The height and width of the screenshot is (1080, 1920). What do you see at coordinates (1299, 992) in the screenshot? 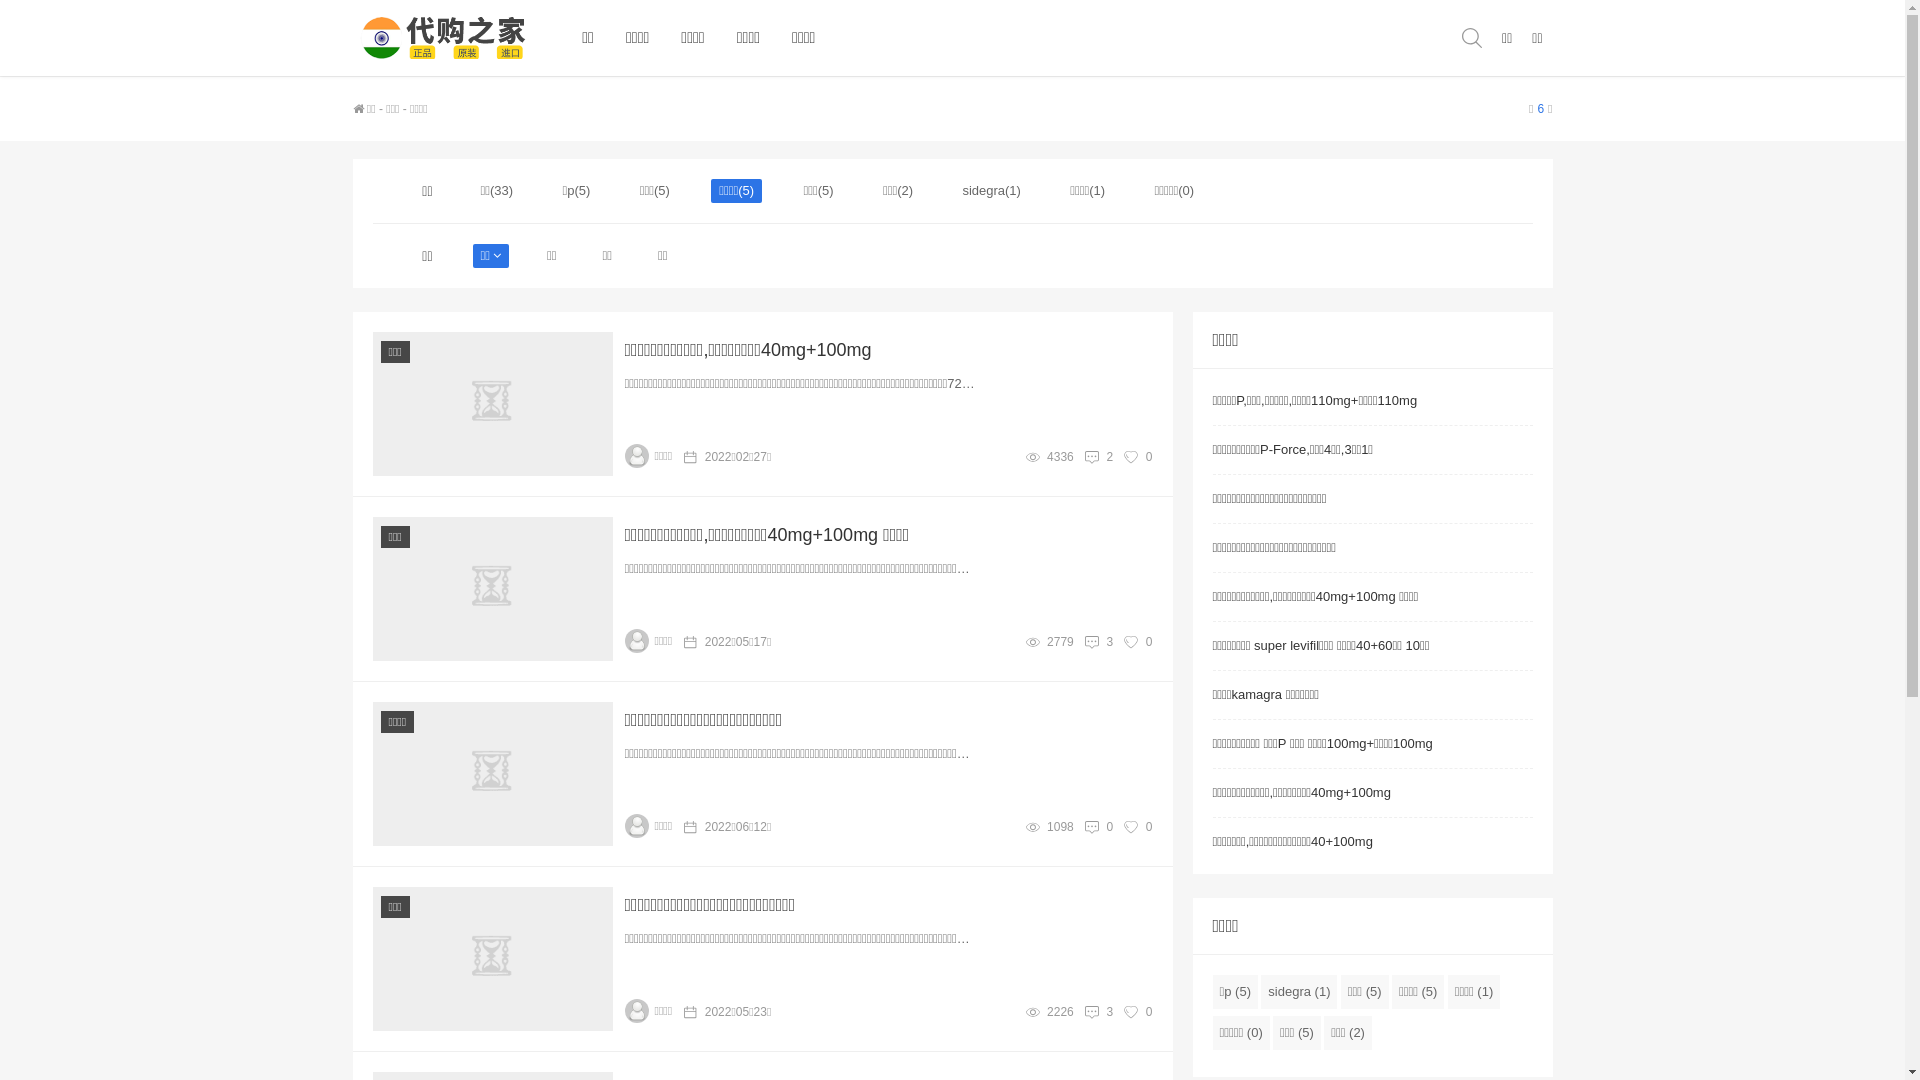
I see `sidegra (1)` at bounding box center [1299, 992].